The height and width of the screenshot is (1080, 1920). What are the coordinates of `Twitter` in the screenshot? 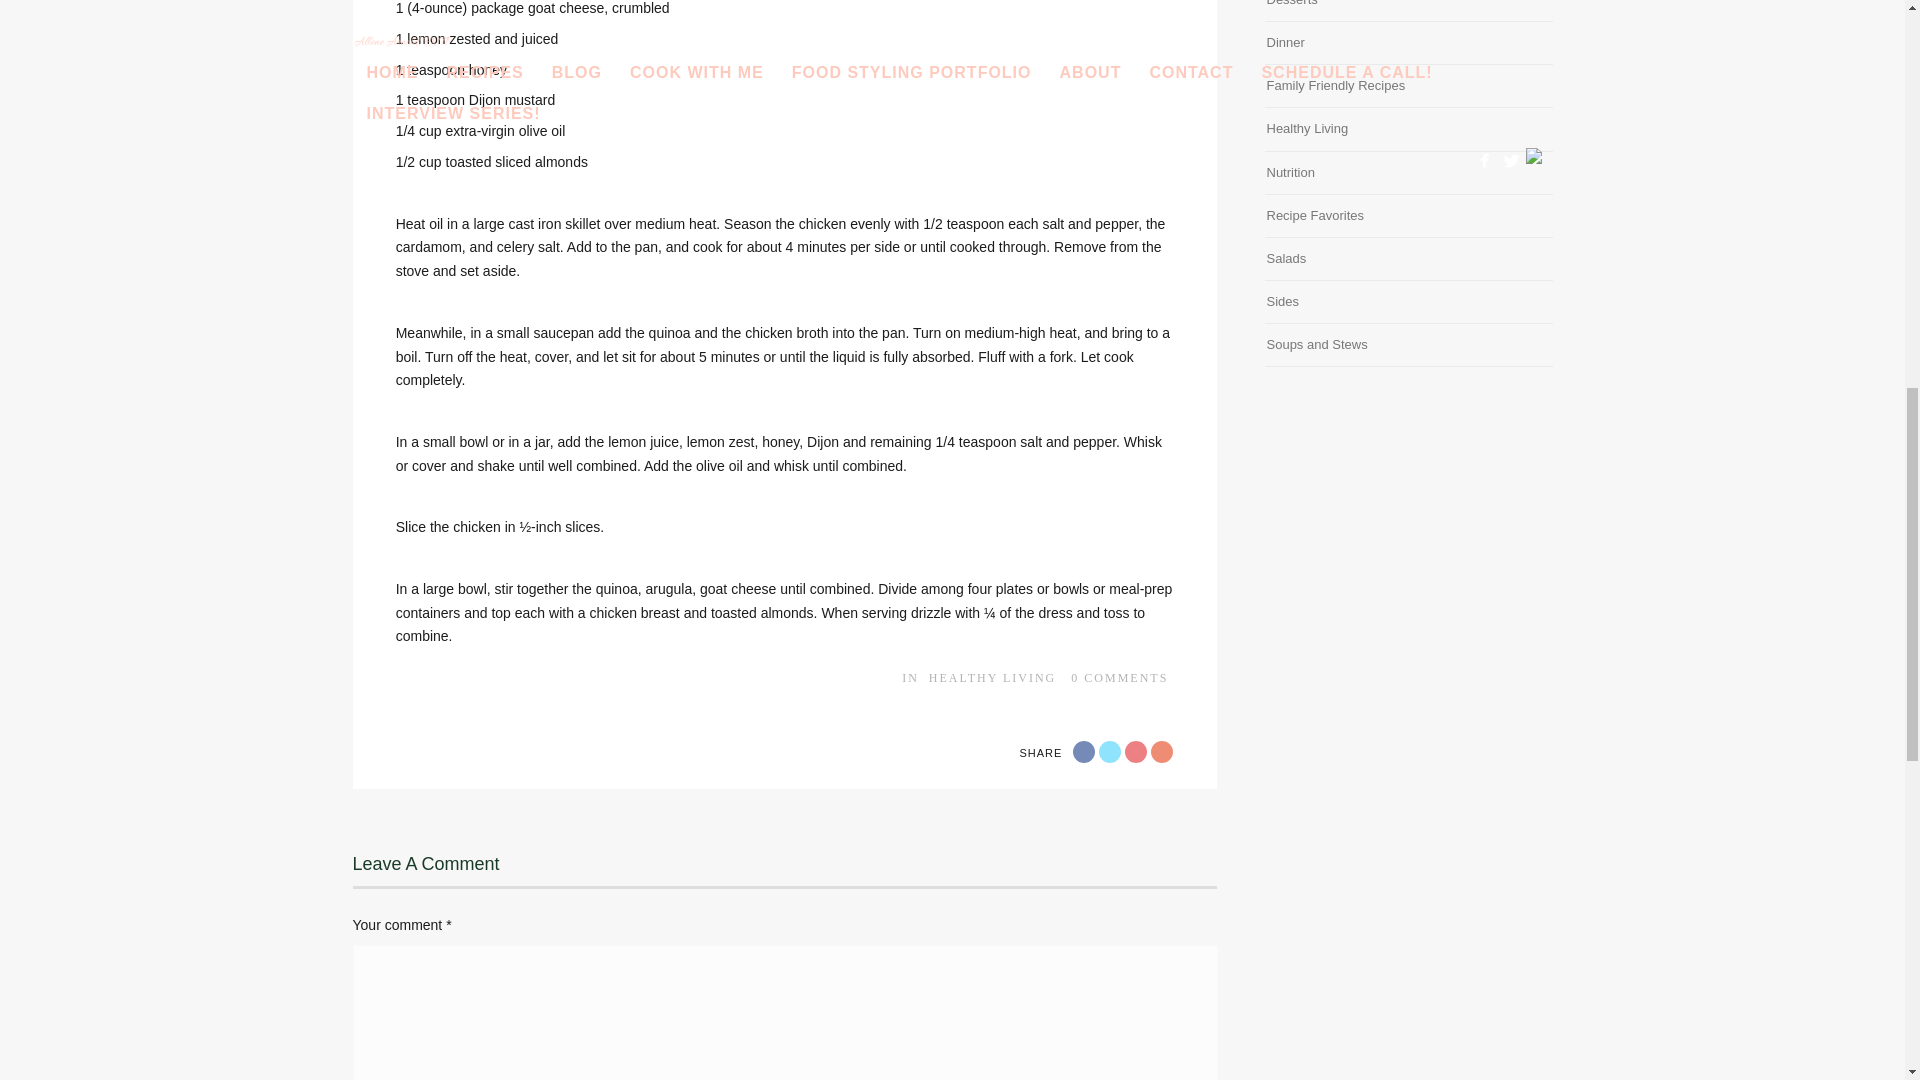 It's located at (1110, 751).